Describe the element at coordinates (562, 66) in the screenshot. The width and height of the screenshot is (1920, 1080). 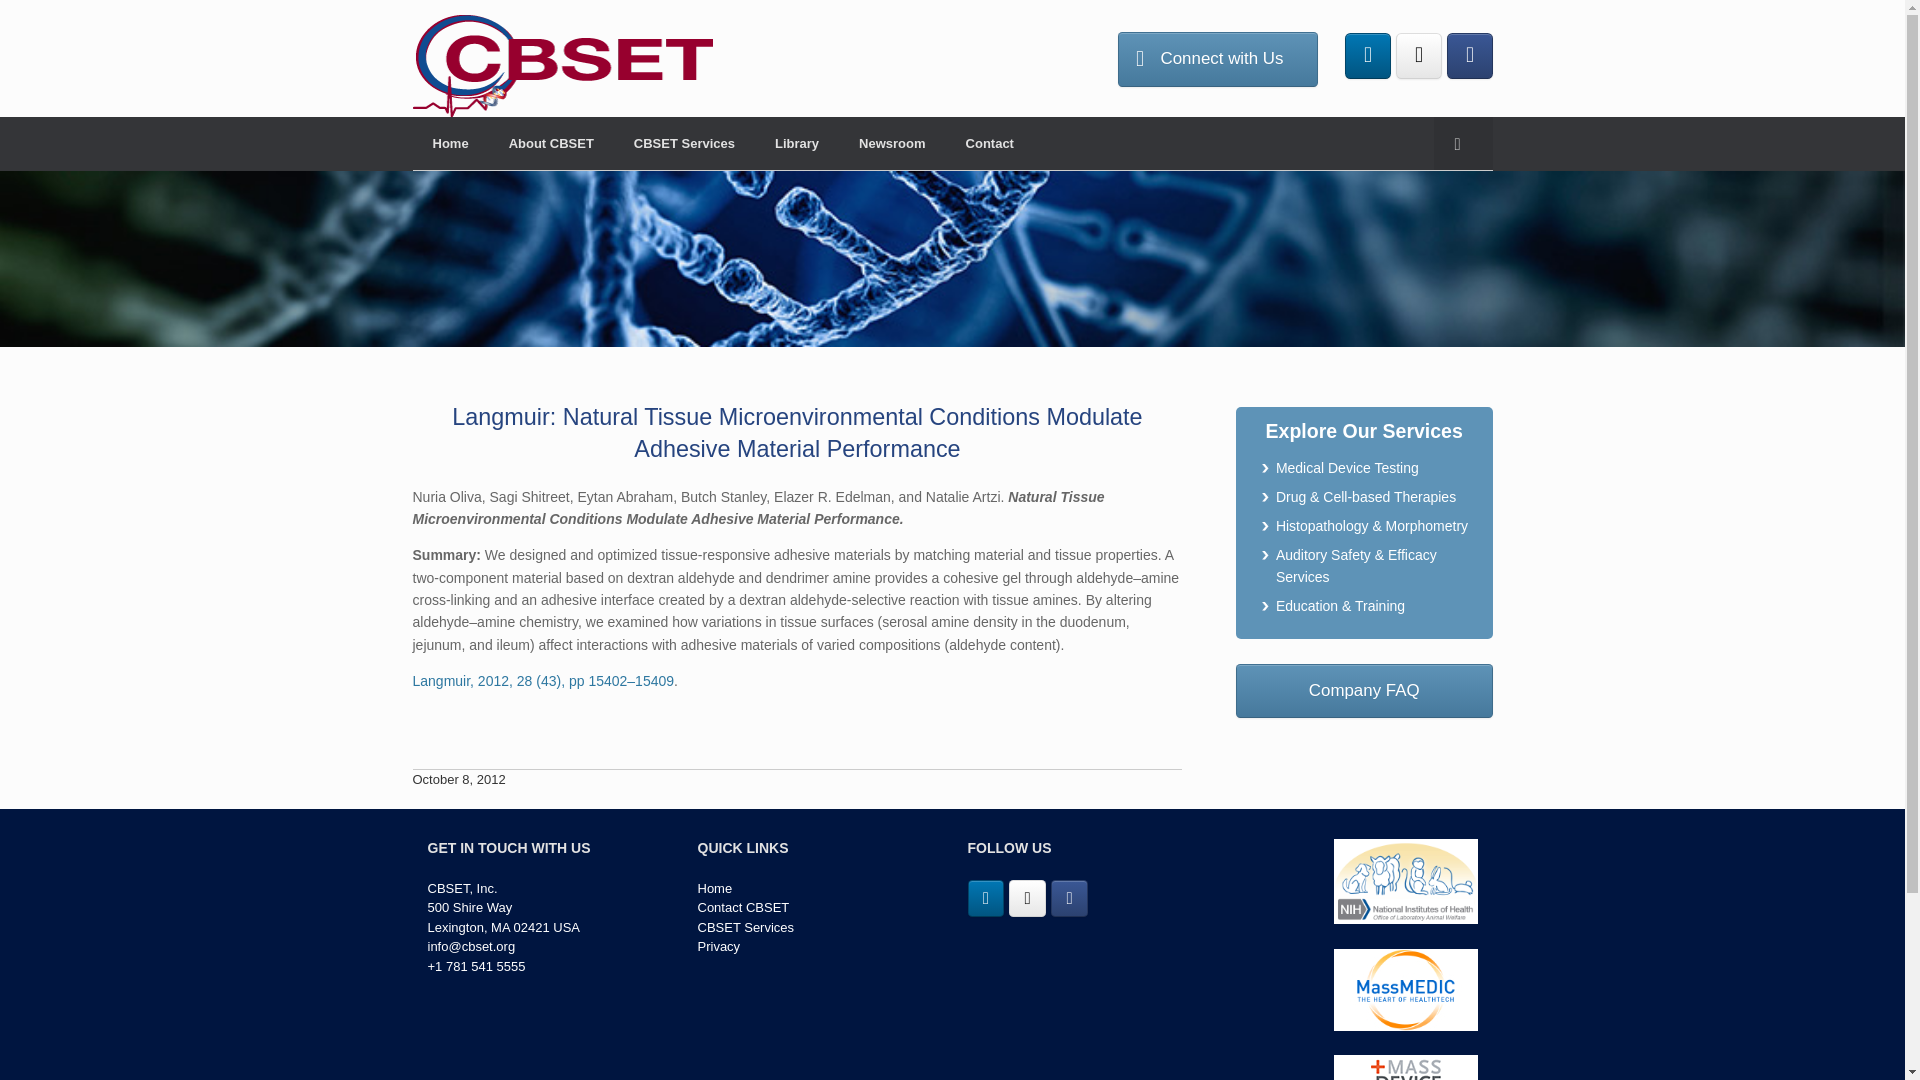
I see `CBSET` at that location.